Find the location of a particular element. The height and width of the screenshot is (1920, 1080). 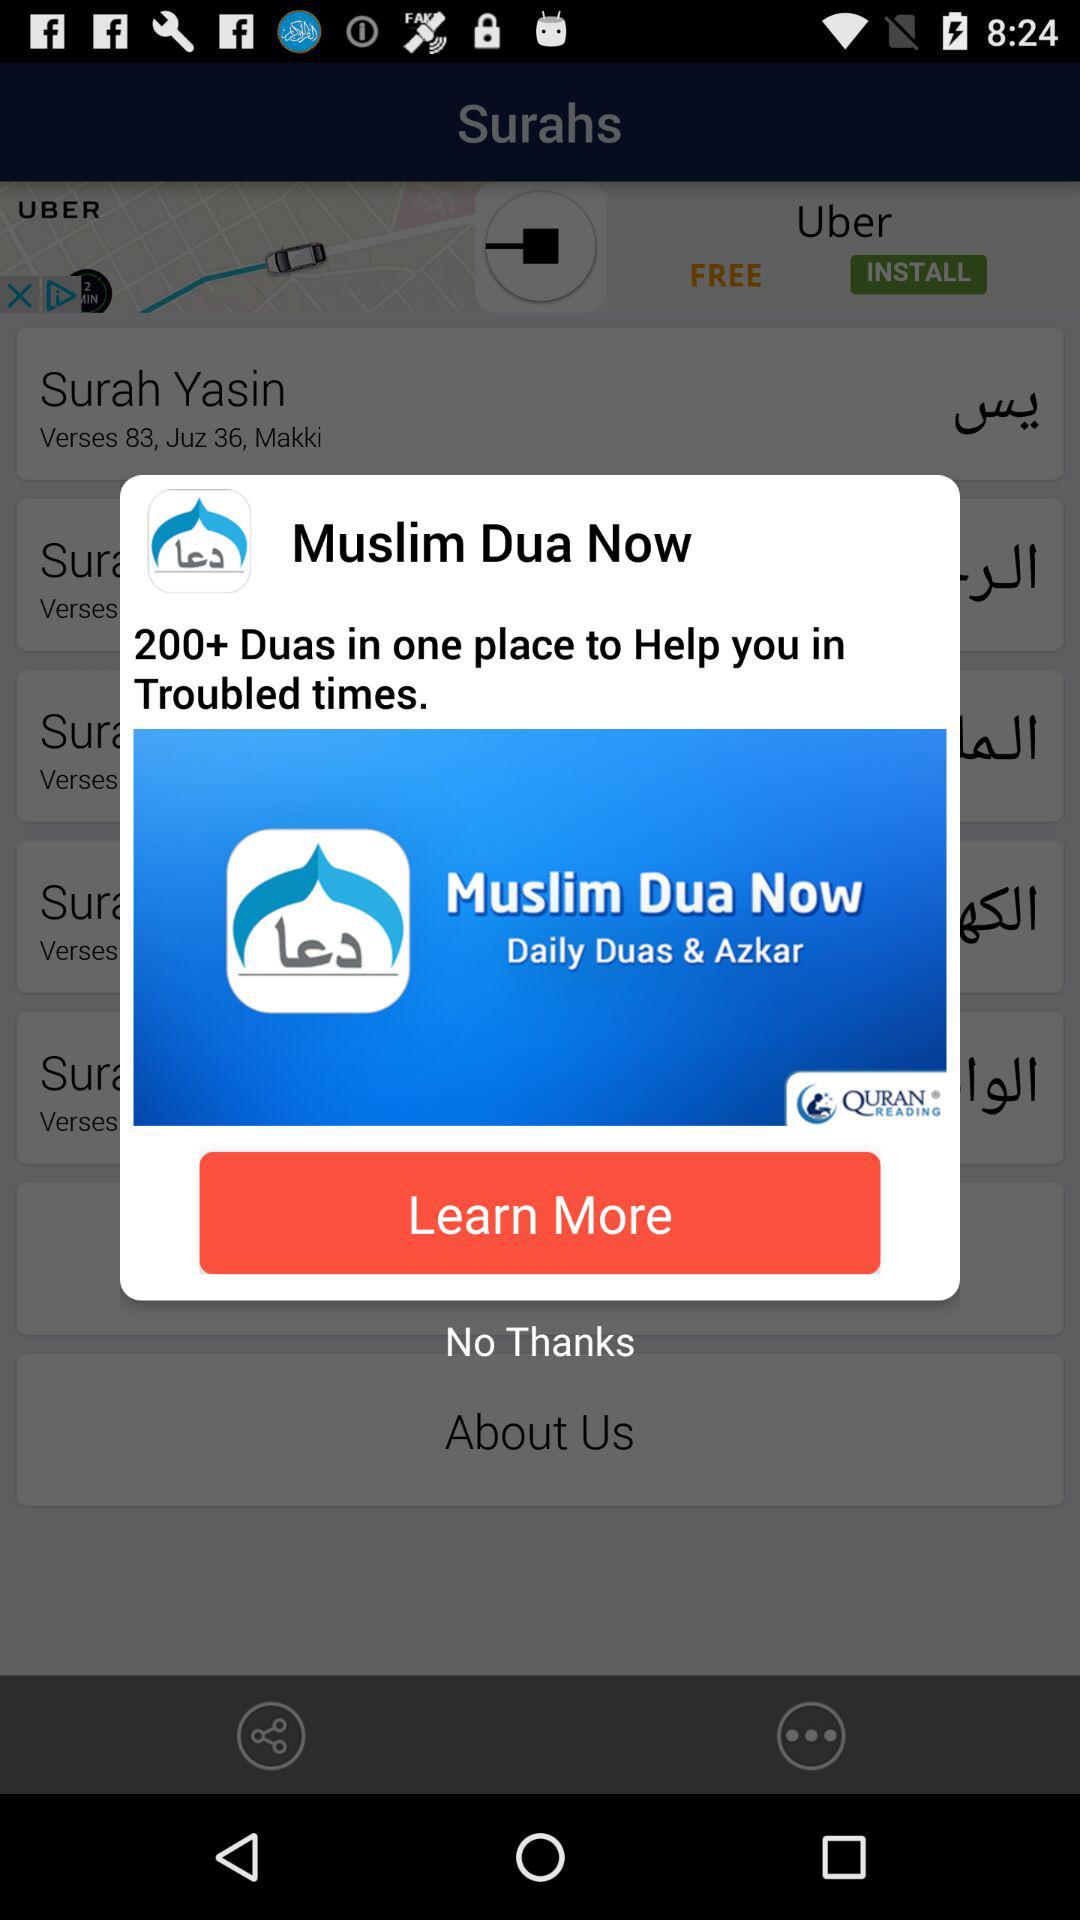

flip until no thanks app is located at coordinates (540, 1340).